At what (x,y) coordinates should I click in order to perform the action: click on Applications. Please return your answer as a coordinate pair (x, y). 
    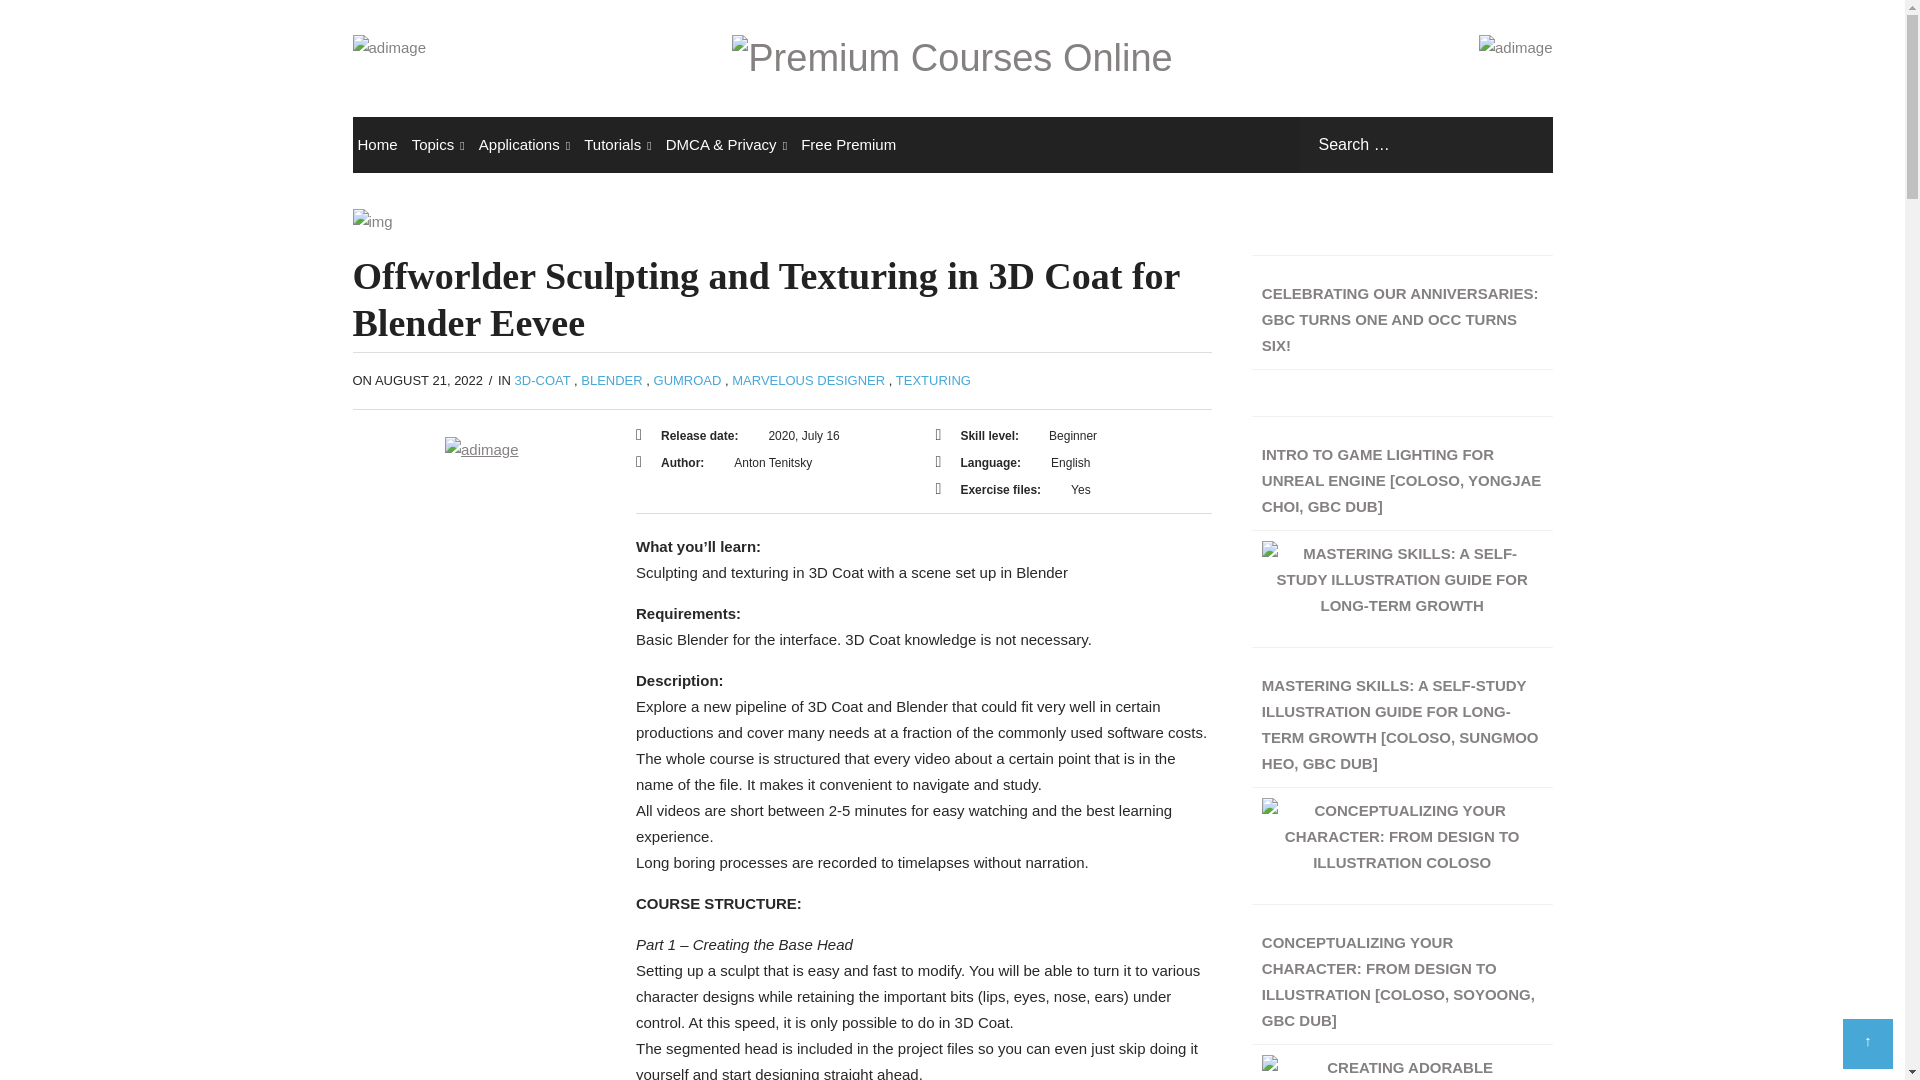
    Looking at the image, I should click on (524, 144).